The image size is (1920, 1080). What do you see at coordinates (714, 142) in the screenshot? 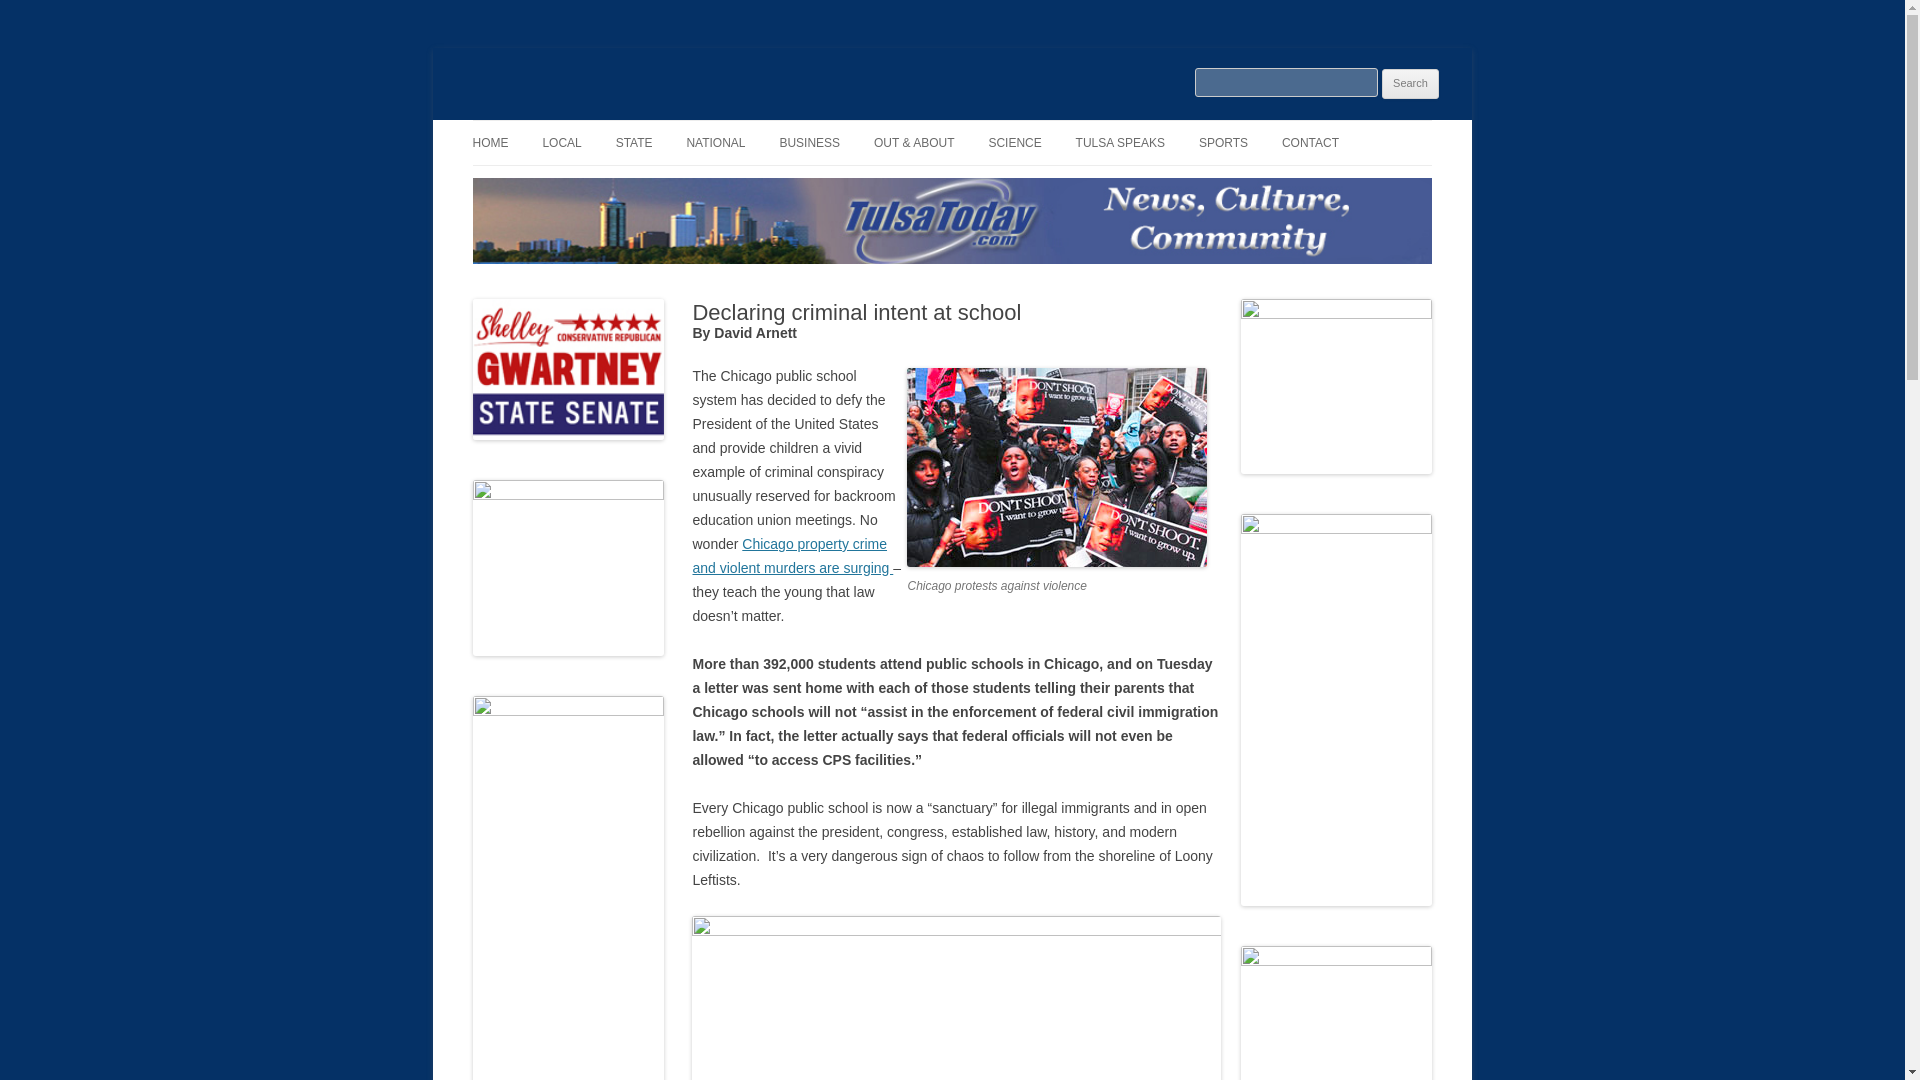
I see `NATIONAL` at bounding box center [714, 142].